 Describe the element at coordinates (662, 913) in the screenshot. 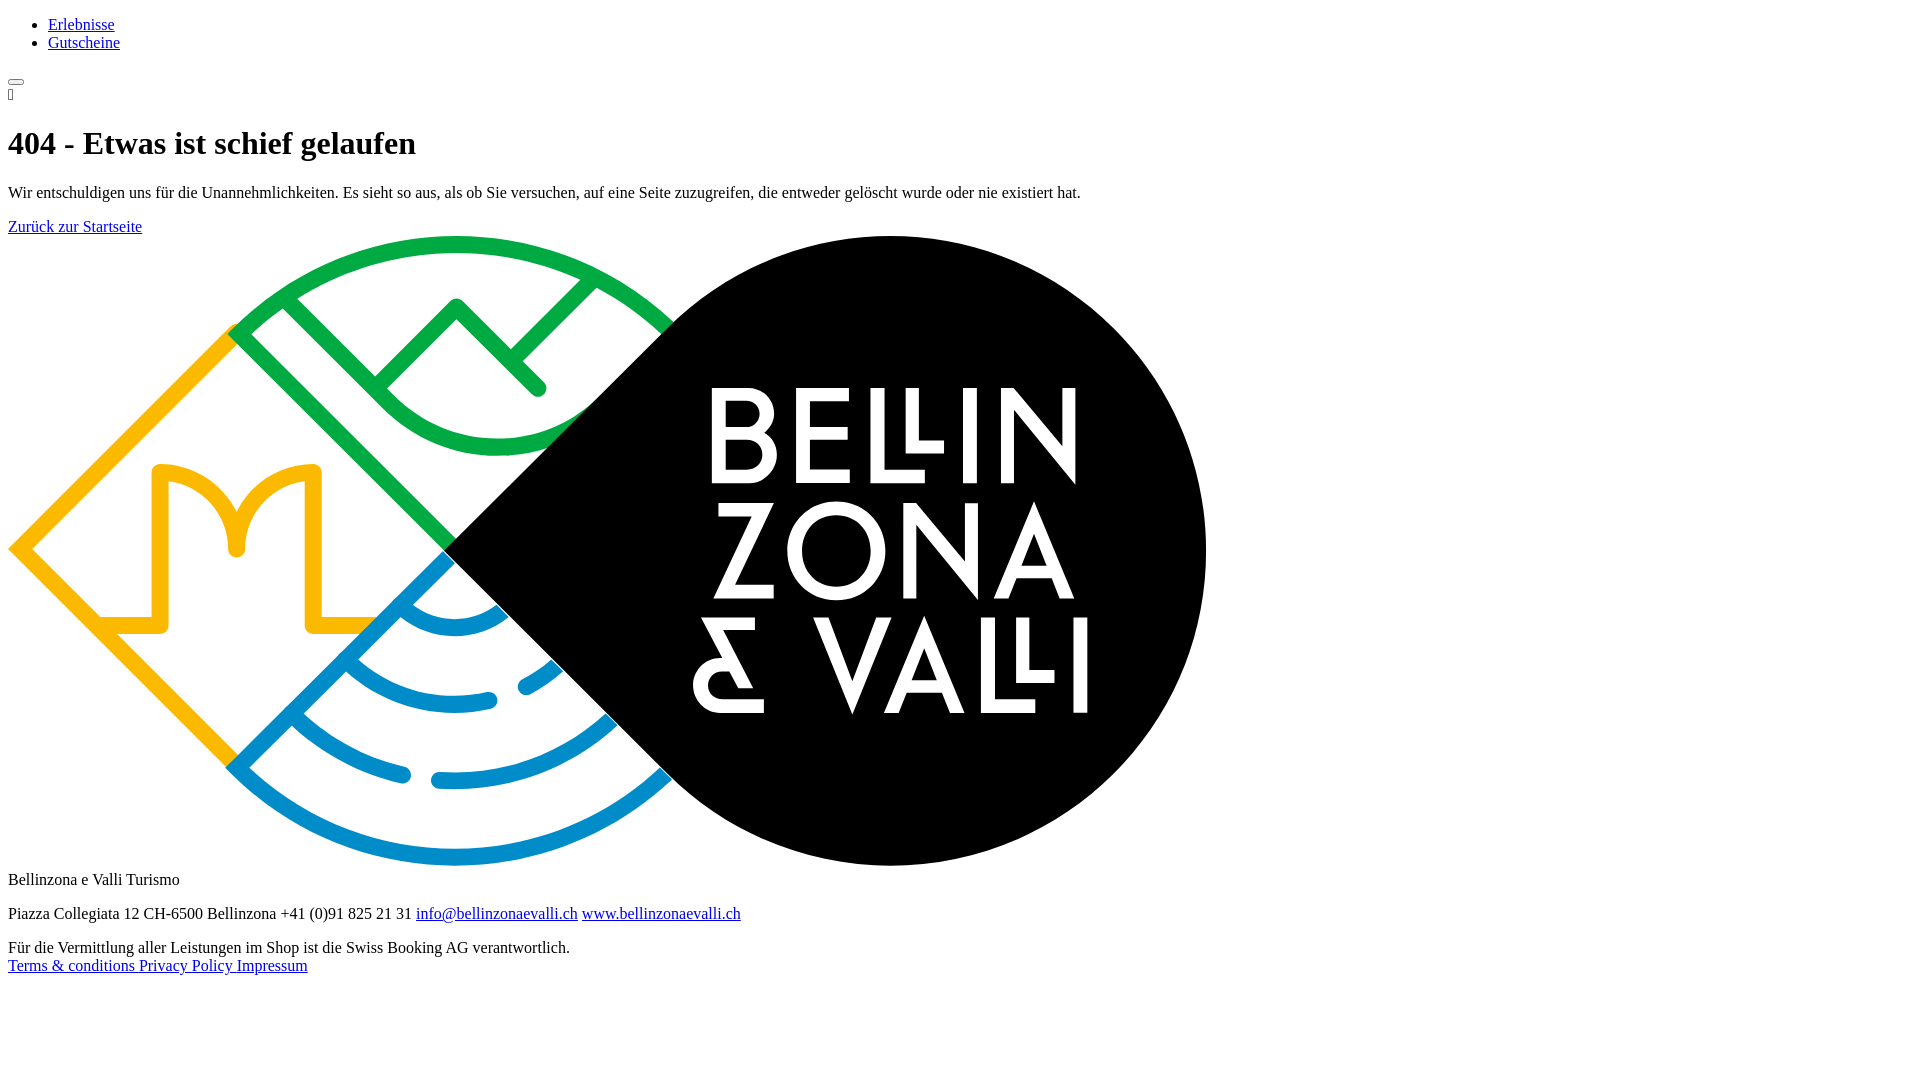

I see `www.bellinzonaevalli.ch` at that location.